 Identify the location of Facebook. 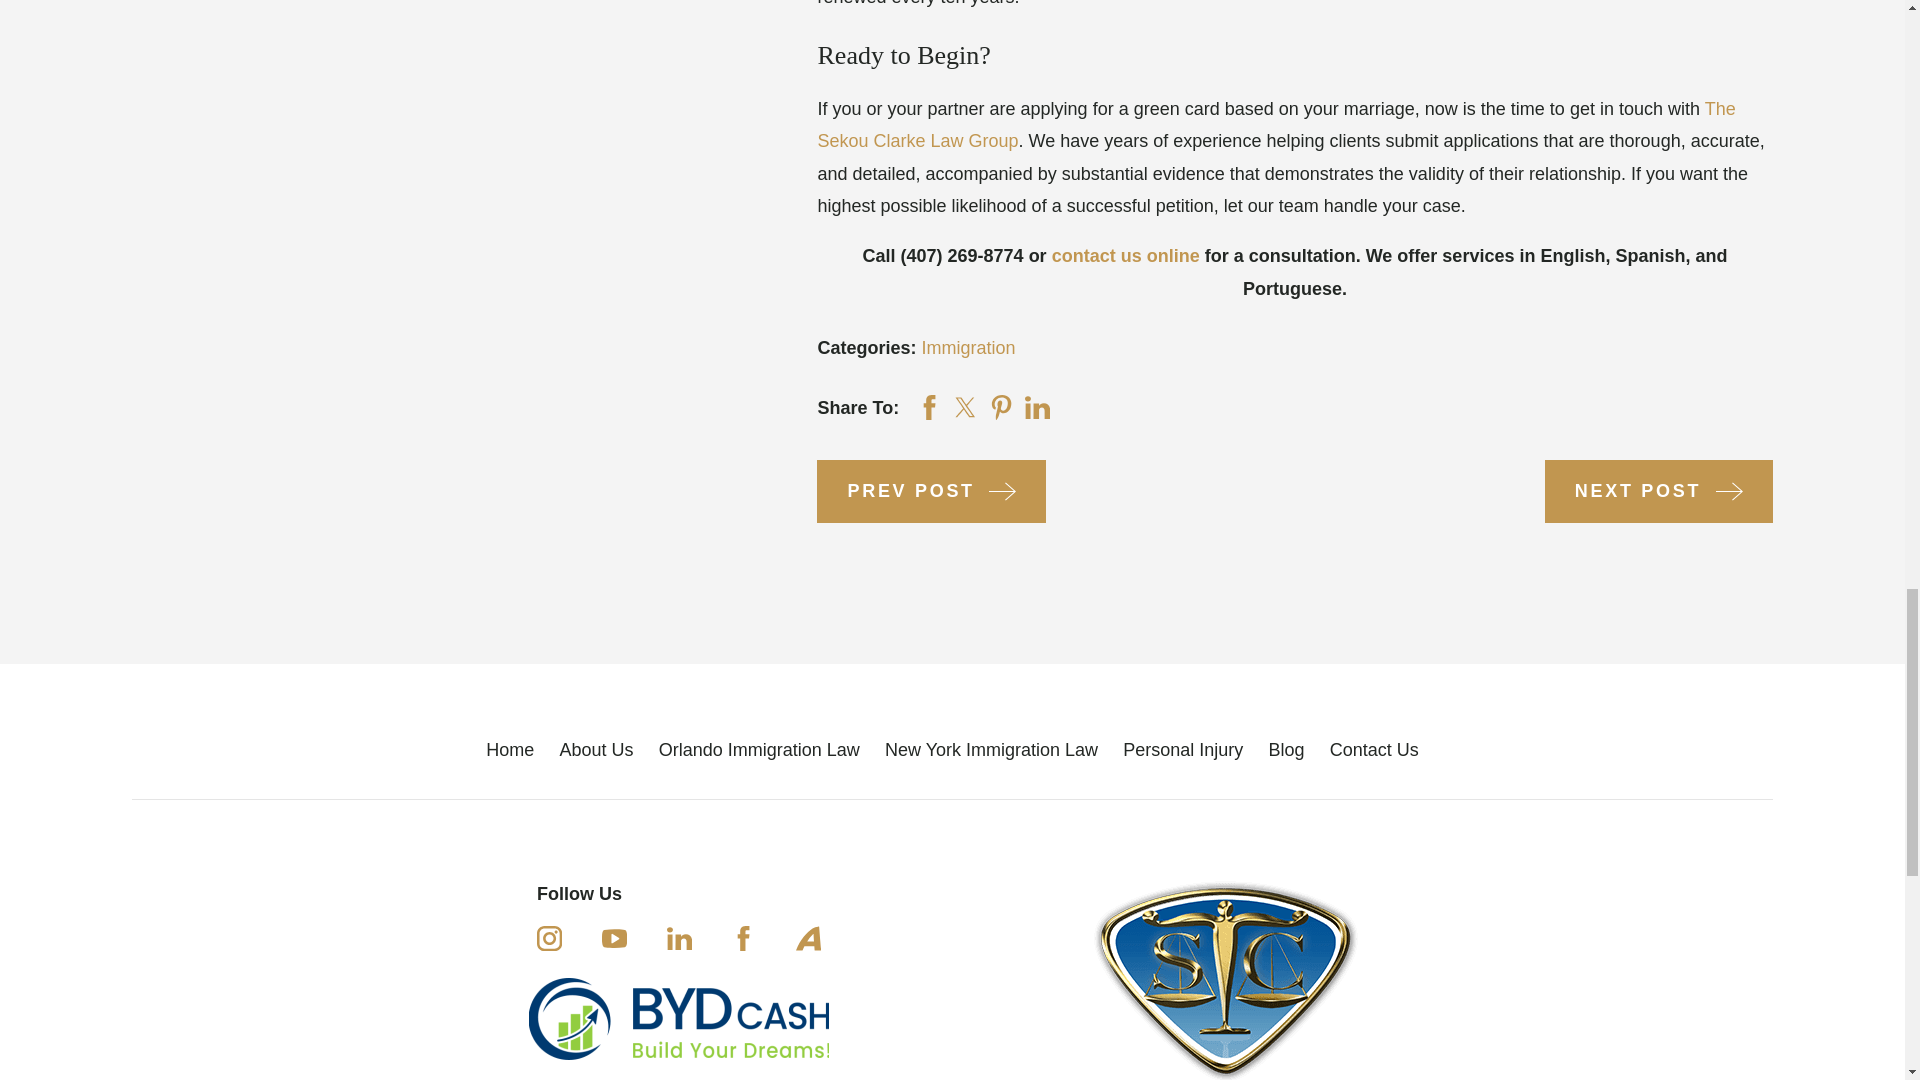
(744, 938).